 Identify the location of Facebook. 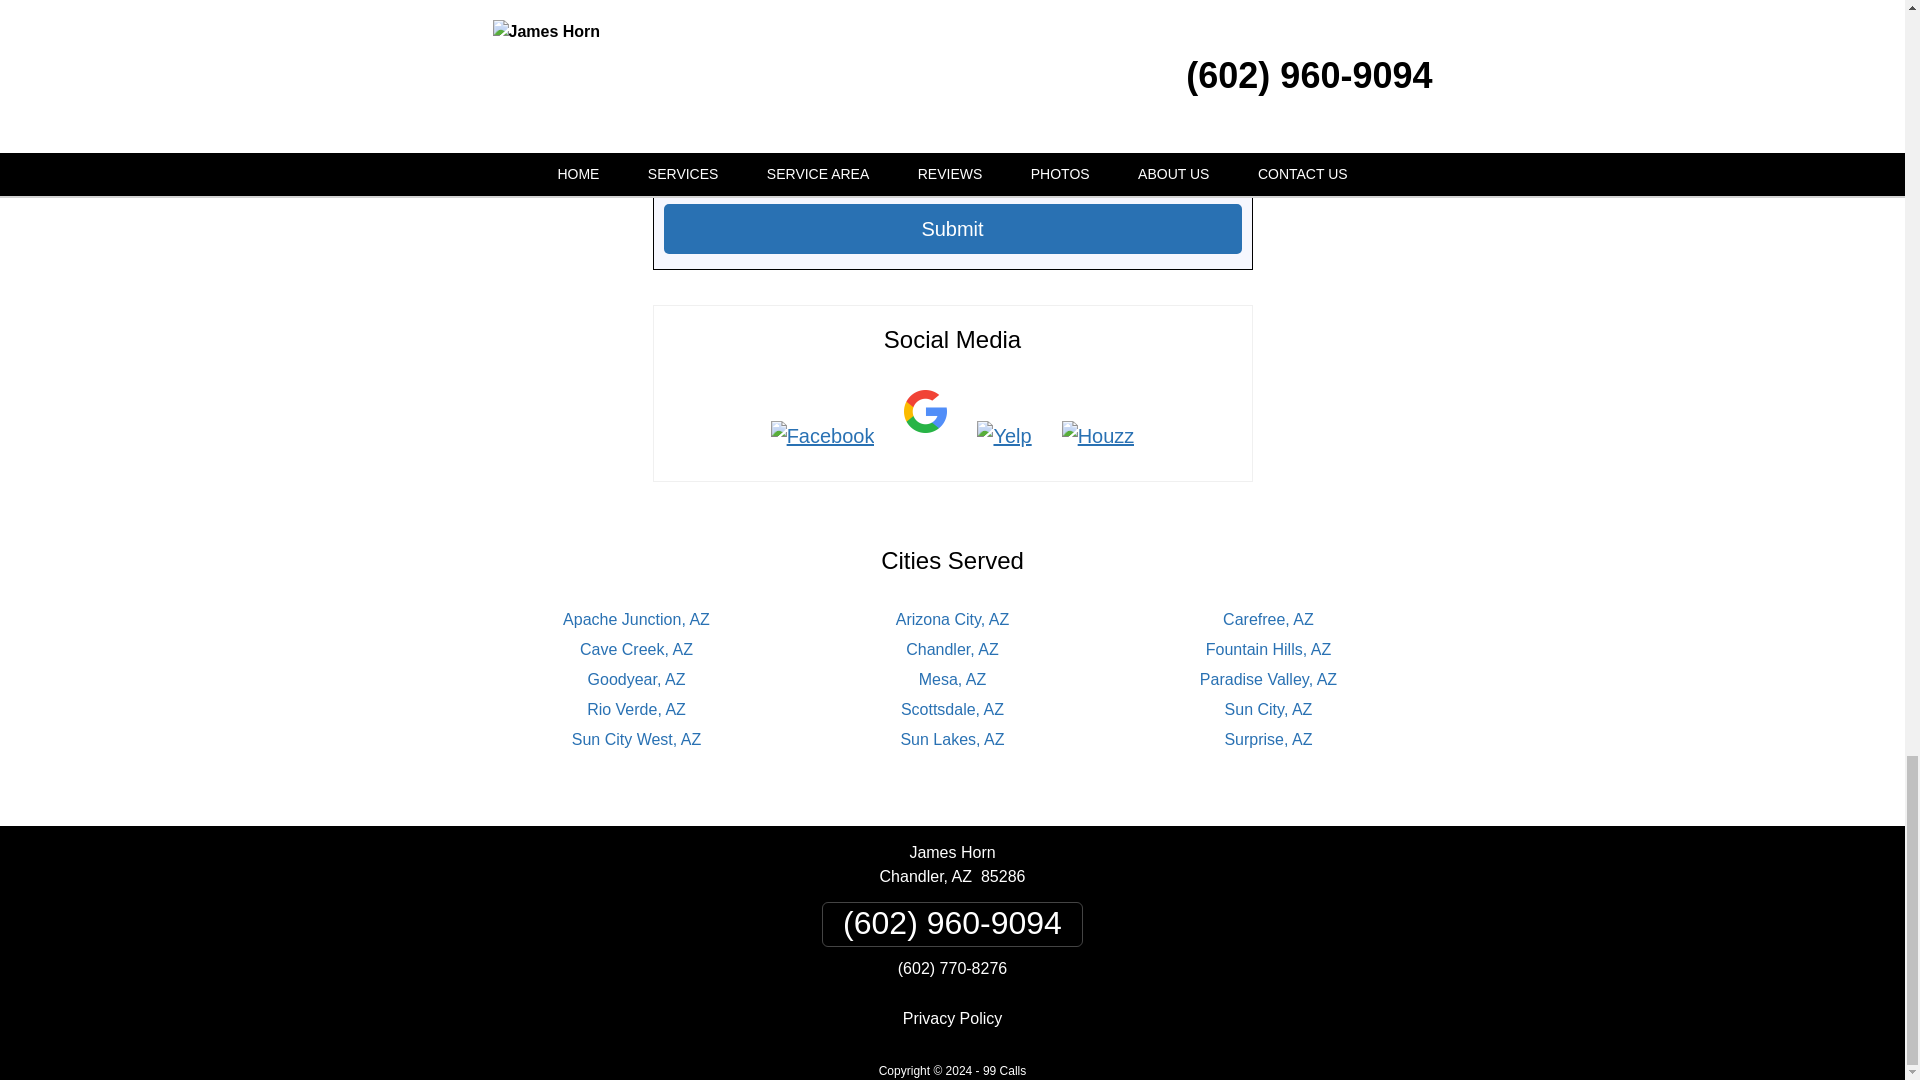
(823, 436).